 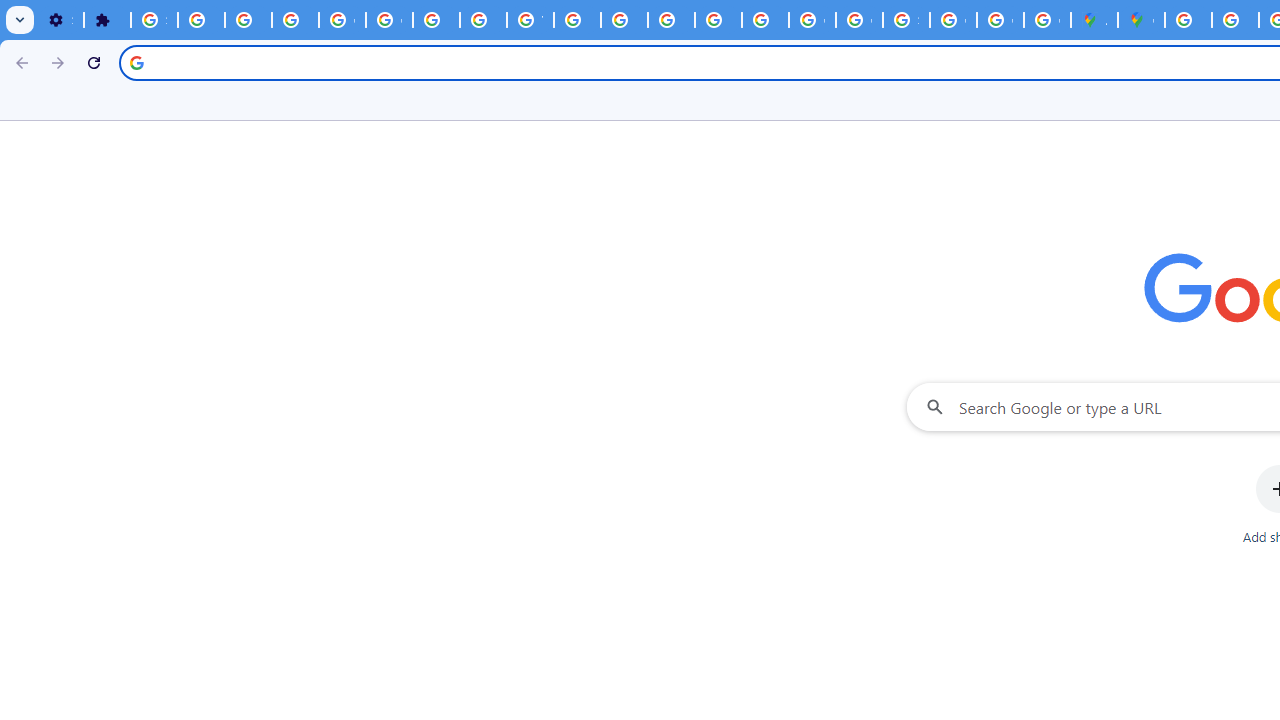 What do you see at coordinates (342, 20) in the screenshot?
I see `Google Account Help` at bounding box center [342, 20].